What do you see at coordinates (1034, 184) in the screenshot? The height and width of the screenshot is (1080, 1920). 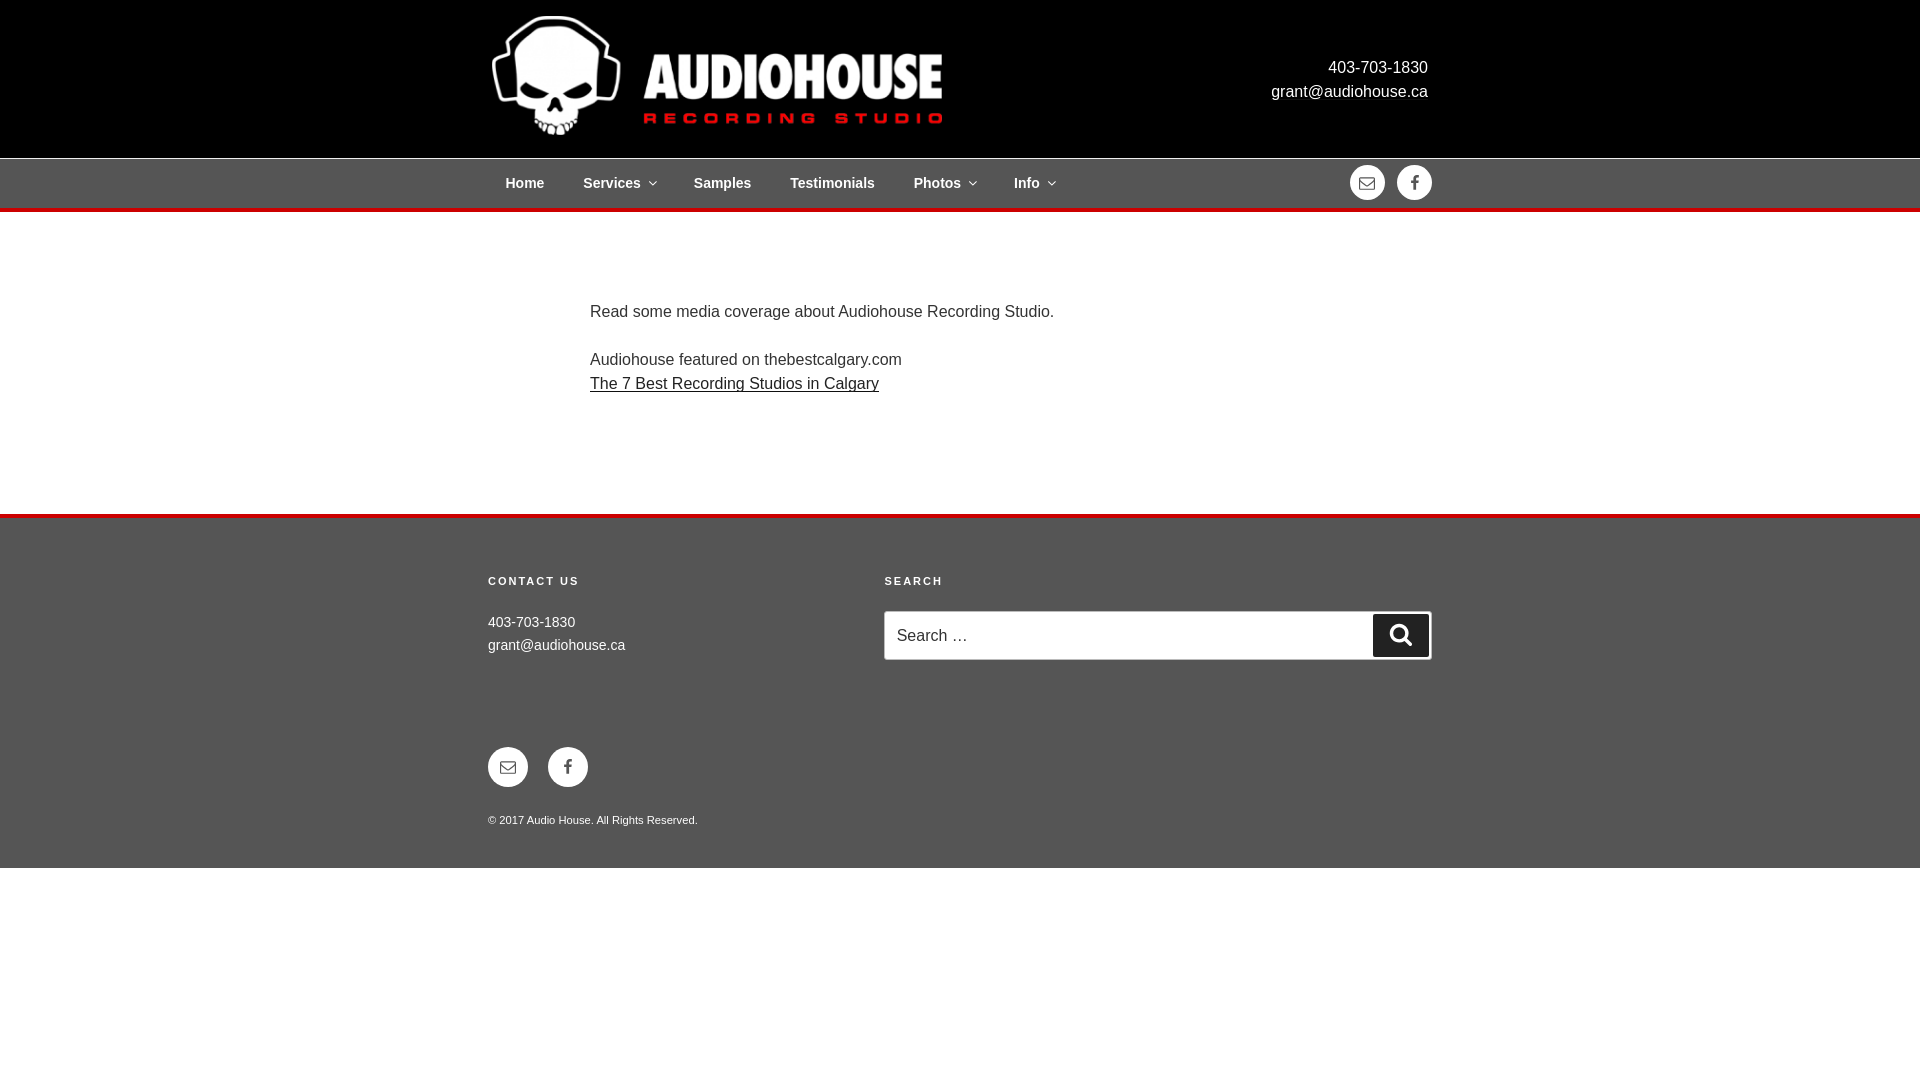 I see `Info` at bounding box center [1034, 184].